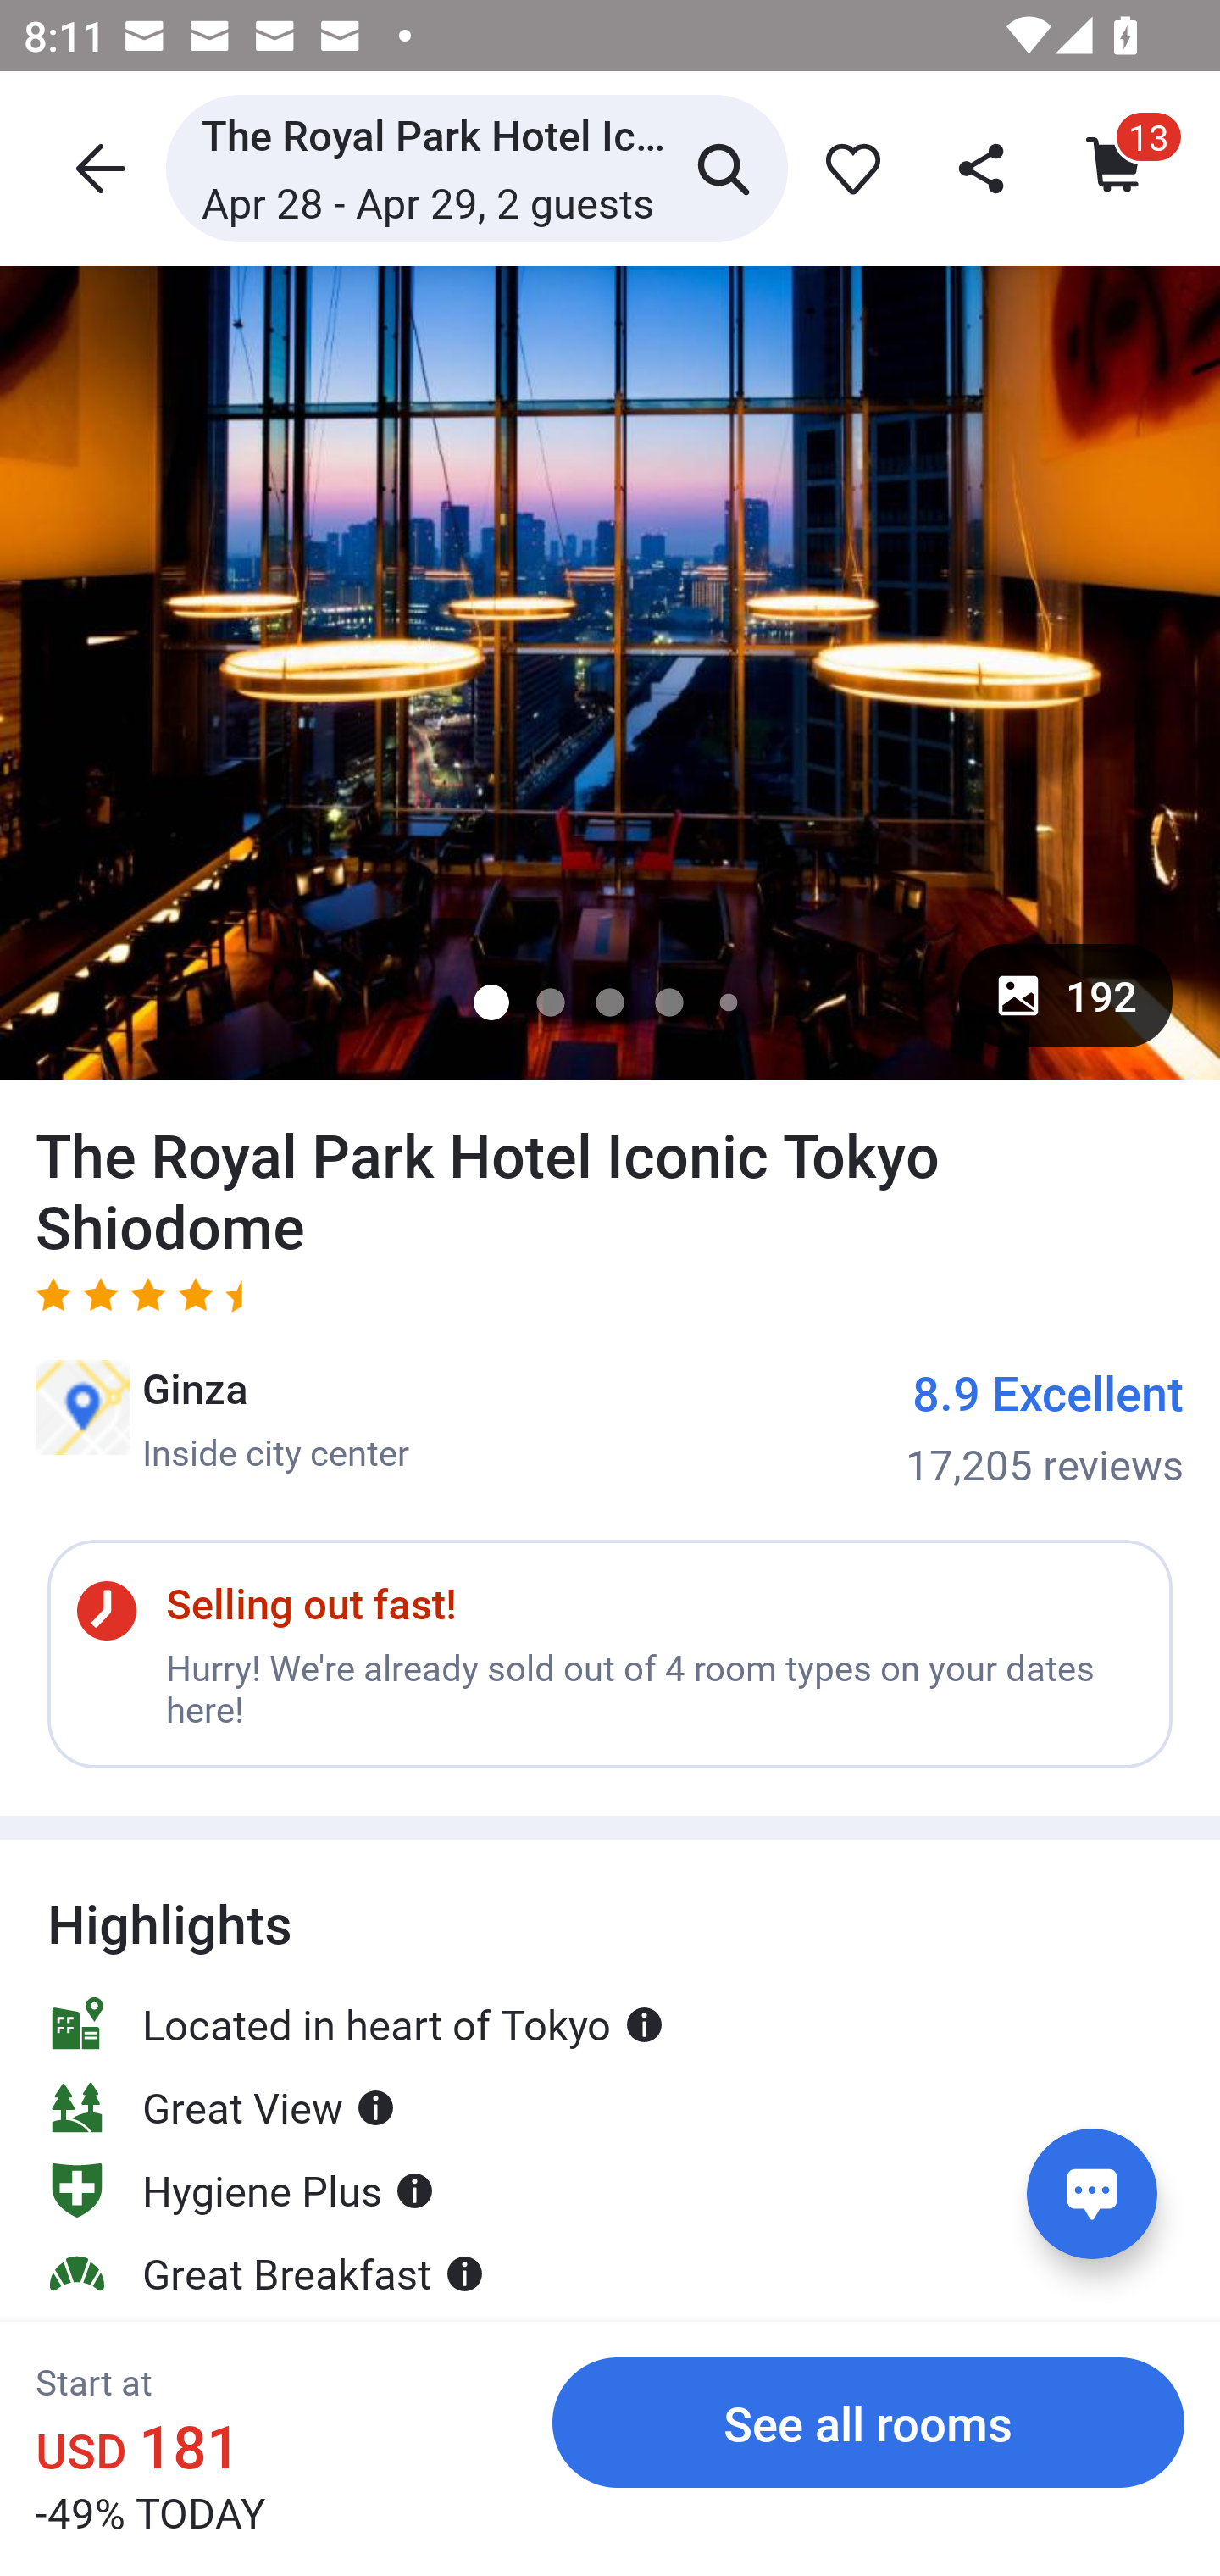  I want to click on See all rooms, so click(868, 2422).